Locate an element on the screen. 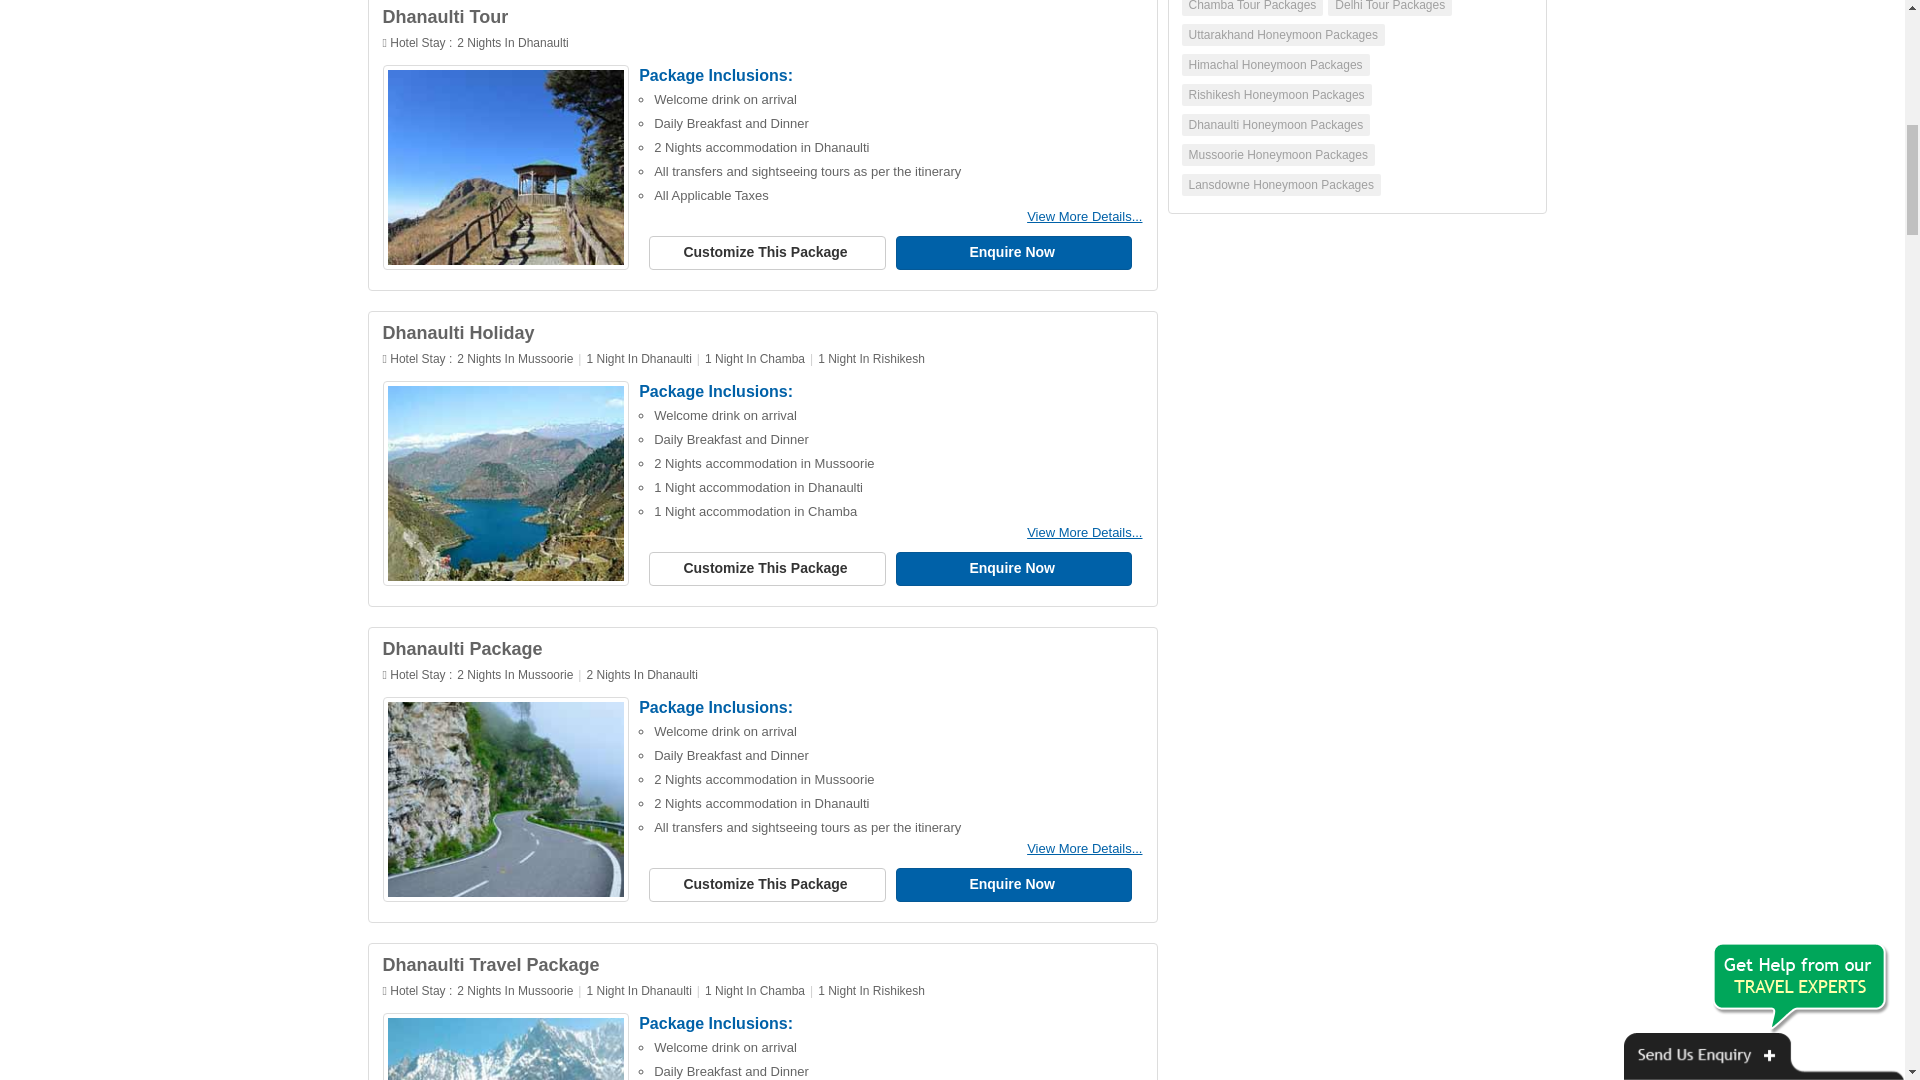 The image size is (1920, 1080). View More Details... is located at coordinates (1084, 216).